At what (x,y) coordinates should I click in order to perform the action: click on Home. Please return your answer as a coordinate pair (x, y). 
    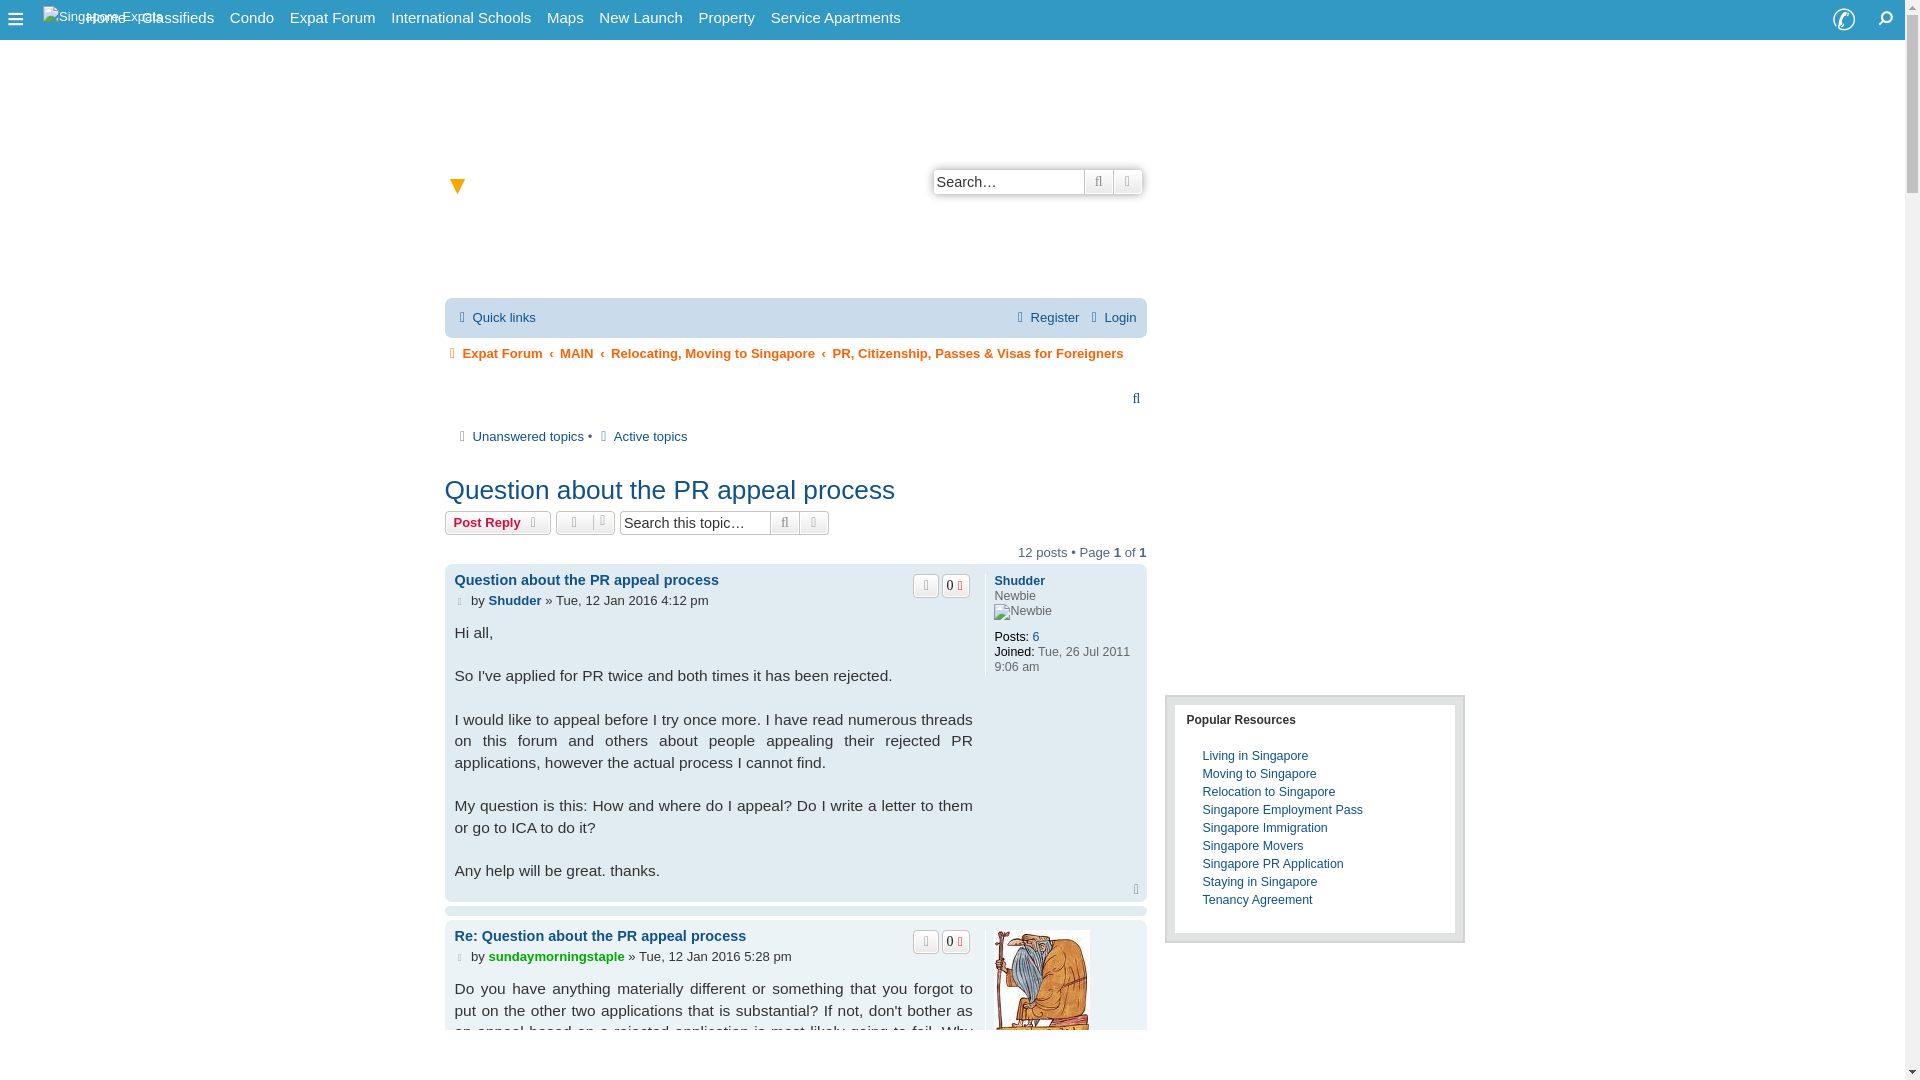
    Looking at the image, I should click on (106, 18).